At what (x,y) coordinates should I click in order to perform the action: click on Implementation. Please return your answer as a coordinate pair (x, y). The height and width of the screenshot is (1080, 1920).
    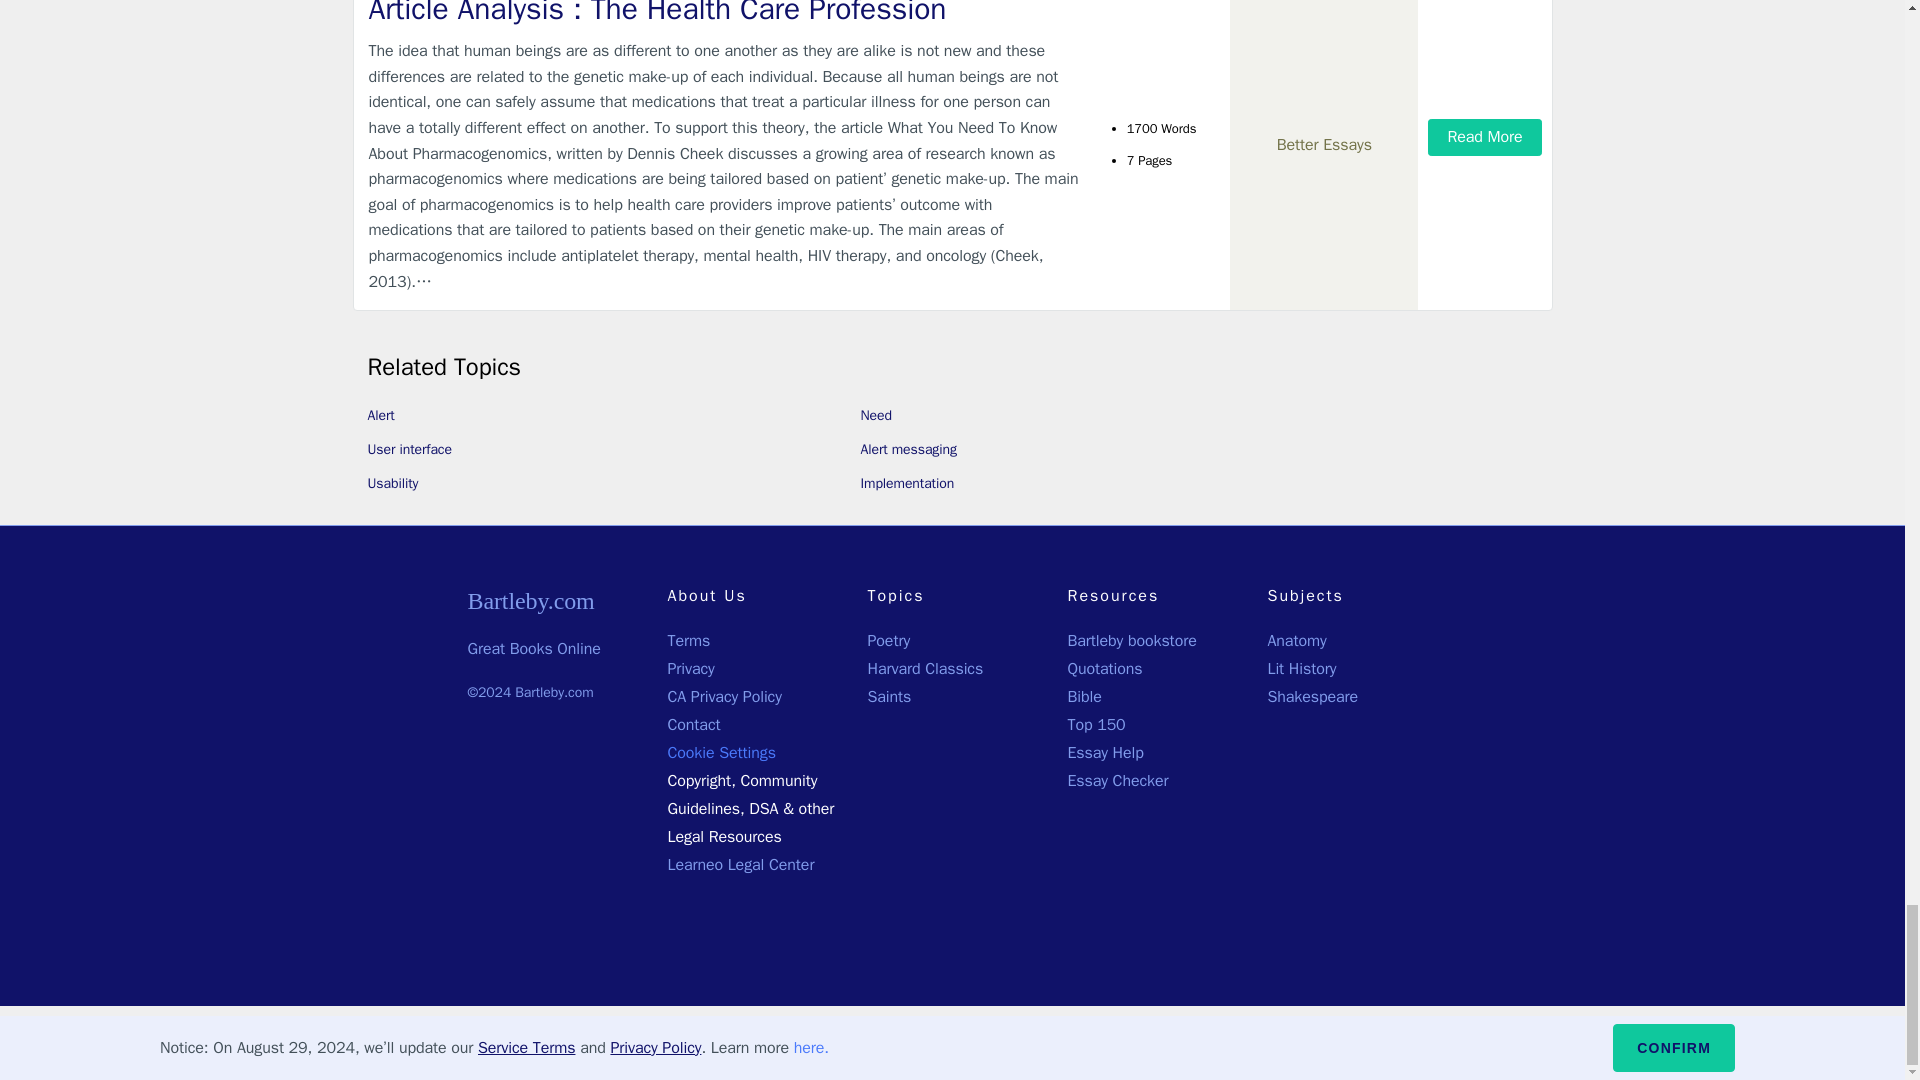
    Looking at the image, I should click on (907, 484).